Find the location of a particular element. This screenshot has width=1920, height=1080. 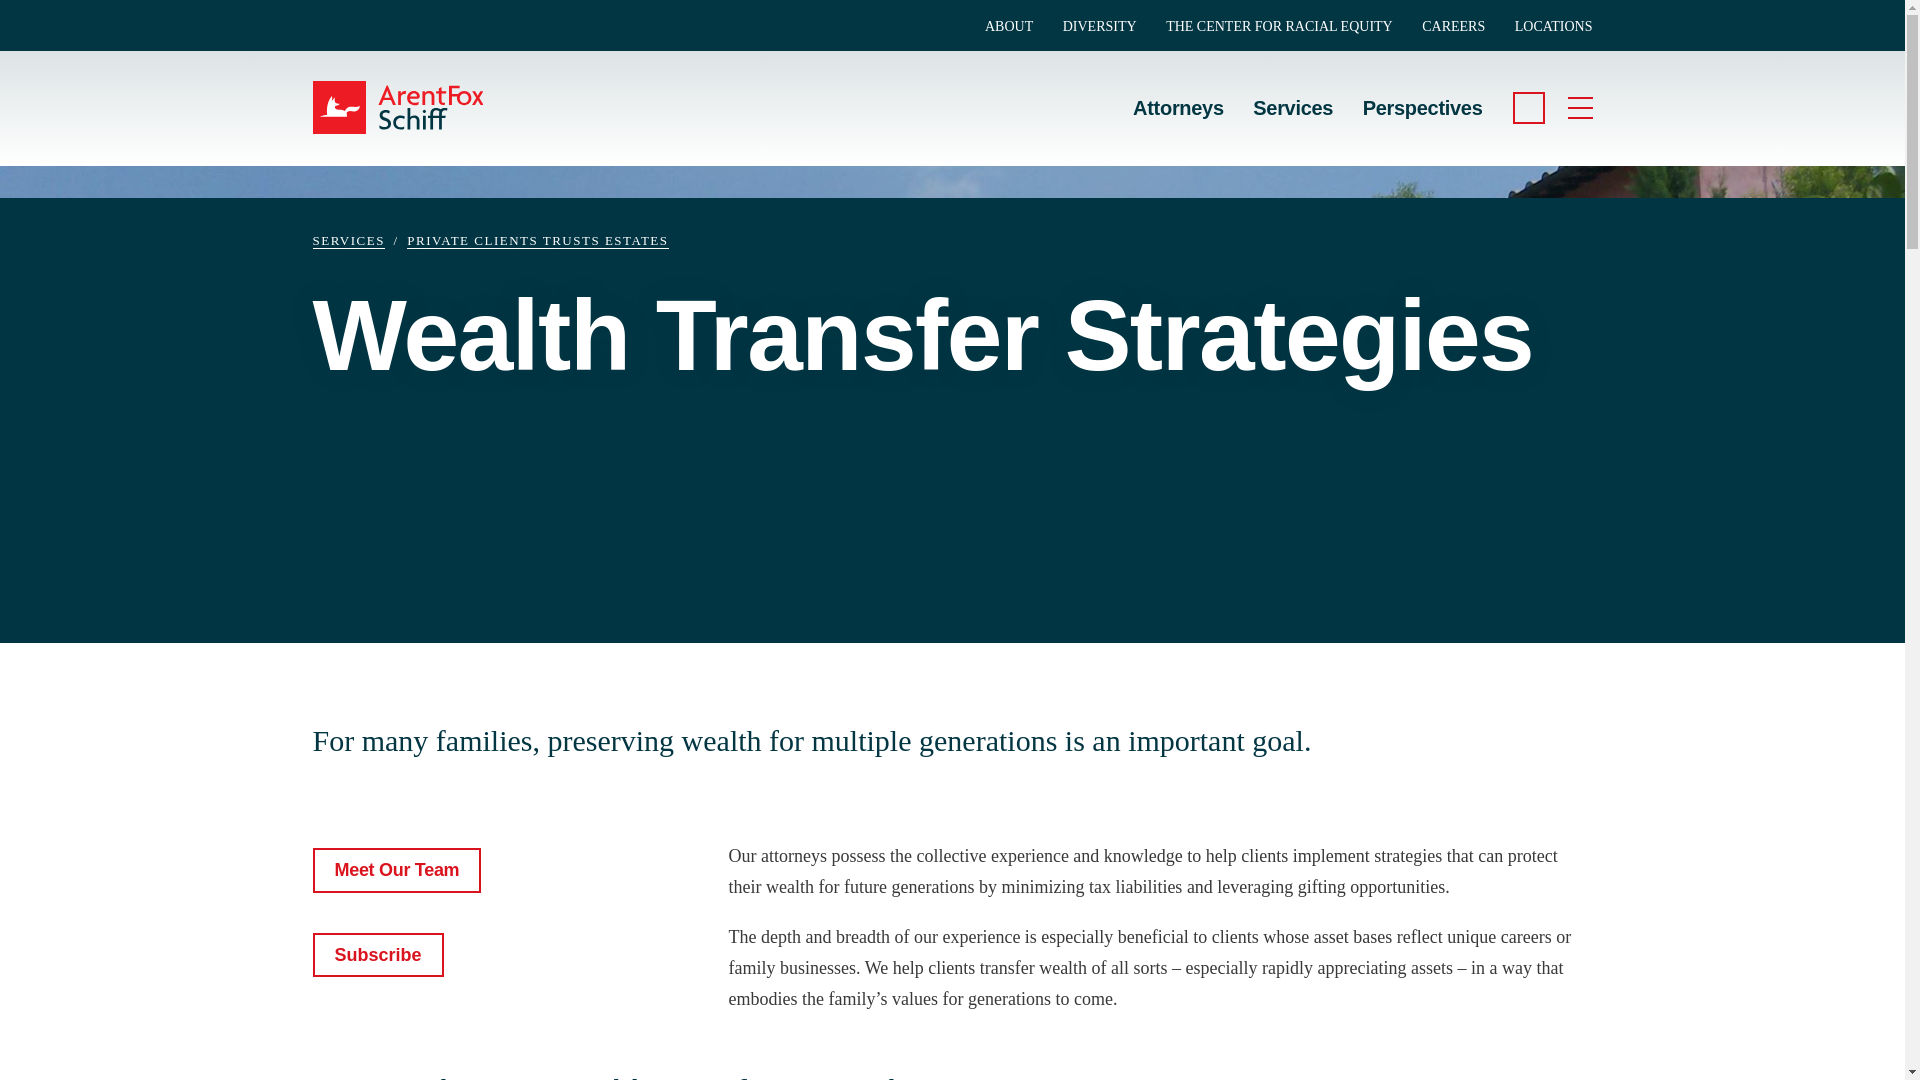

Perspectives is located at coordinates (1422, 92).